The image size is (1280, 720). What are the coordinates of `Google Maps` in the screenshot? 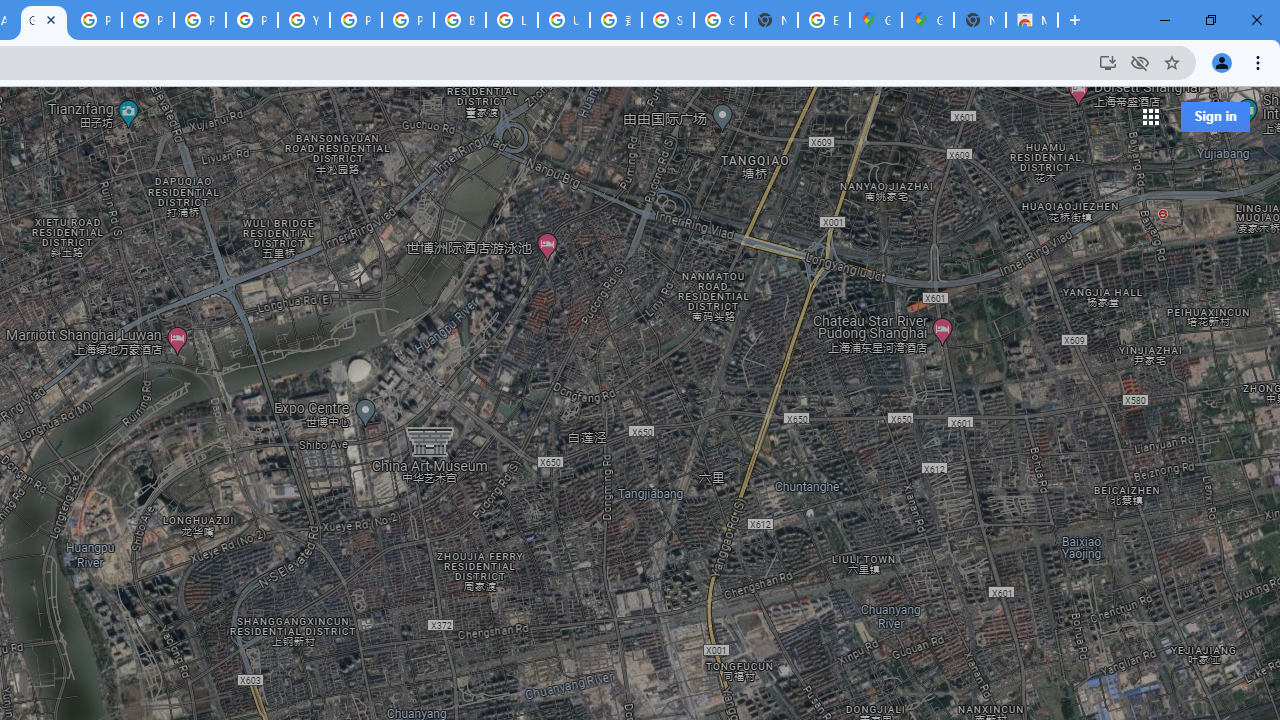 It's located at (928, 20).